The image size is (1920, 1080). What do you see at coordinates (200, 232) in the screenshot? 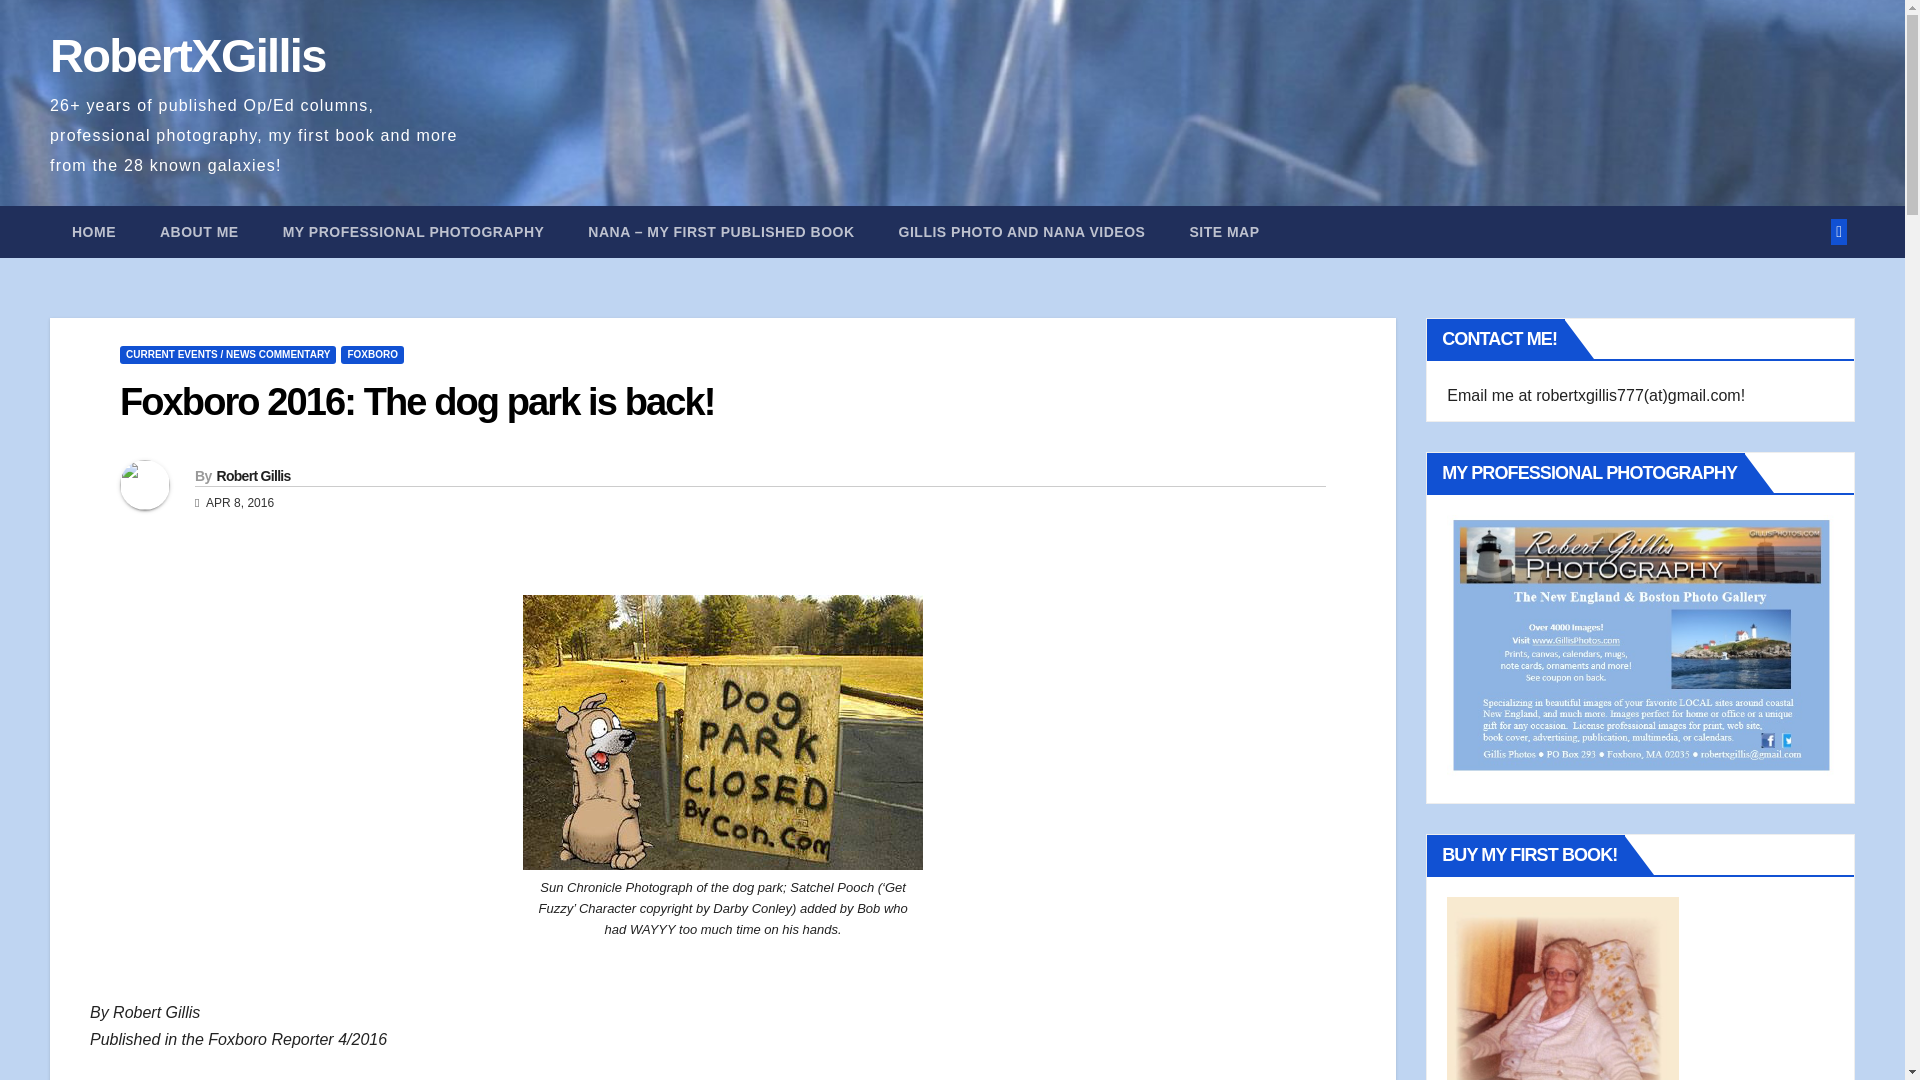
I see `ABOUT ME` at bounding box center [200, 232].